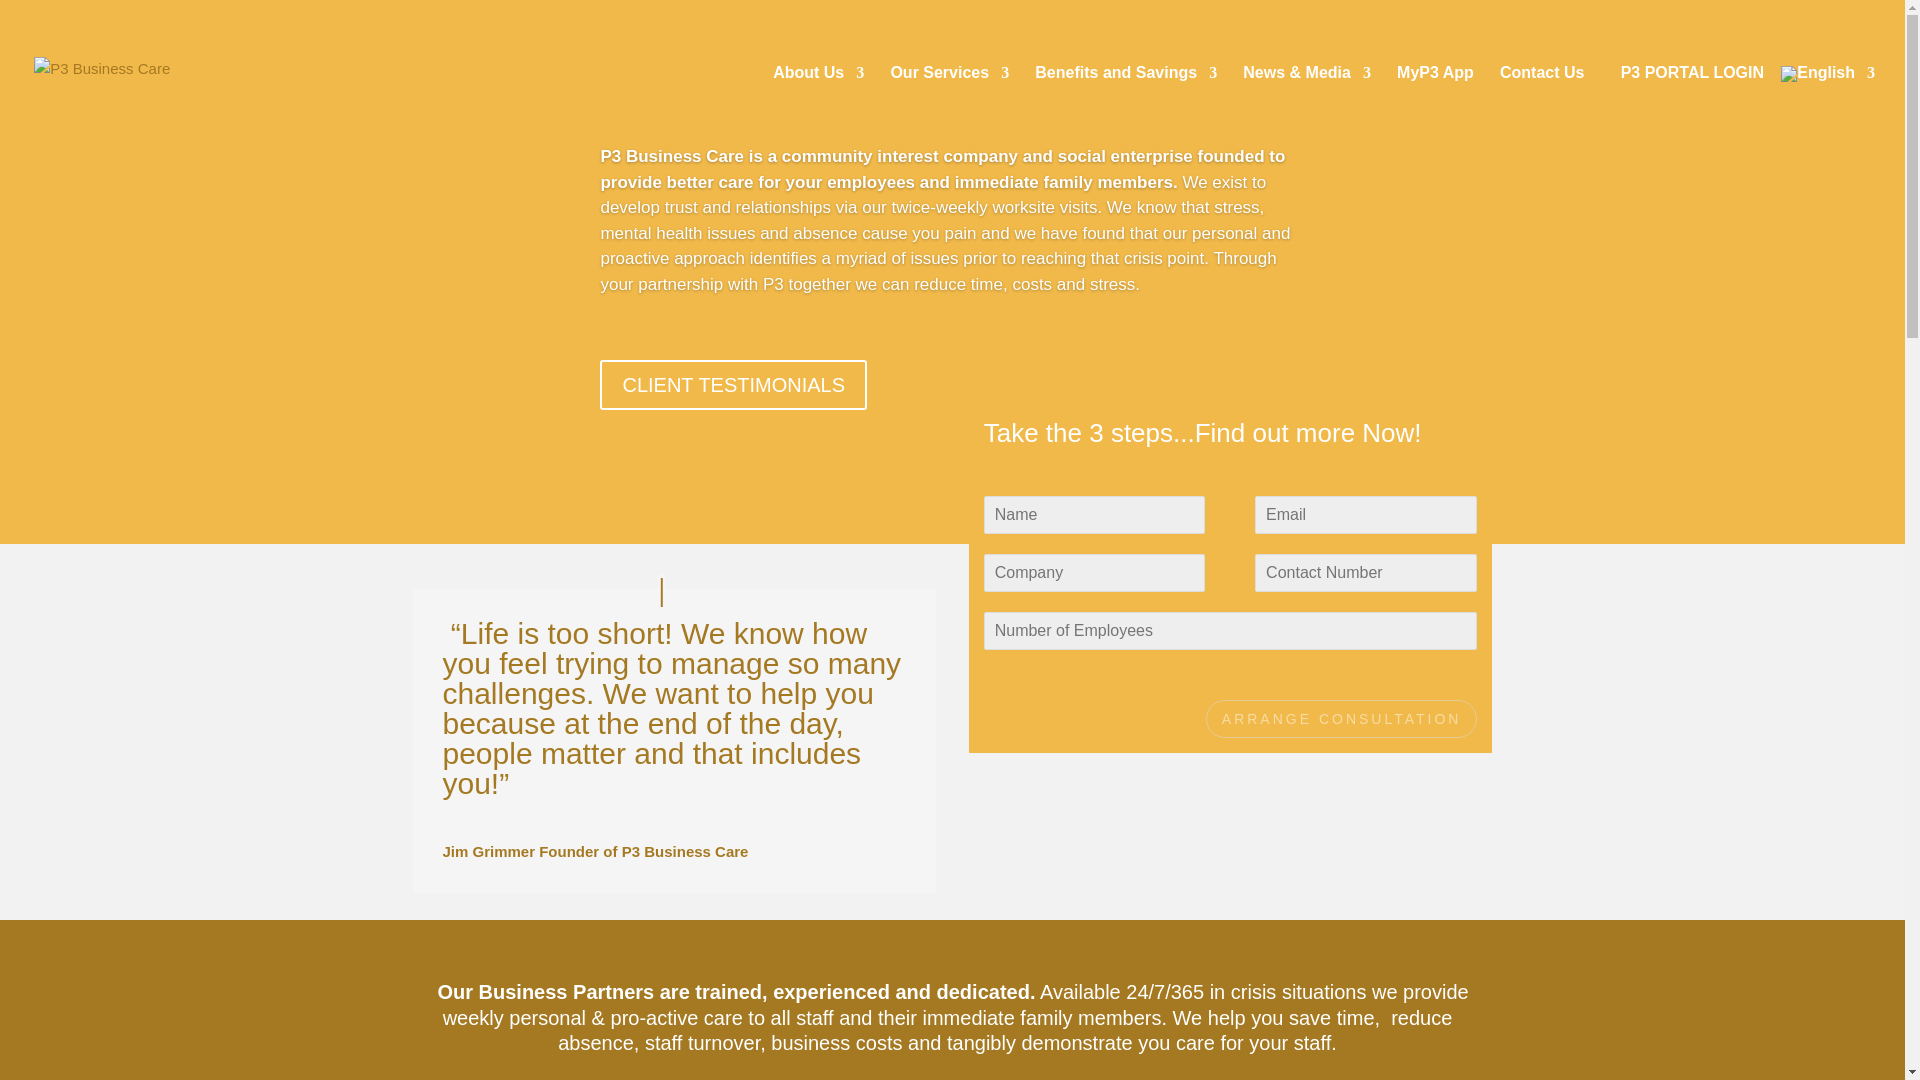 The width and height of the screenshot is (1920, 1080). Describe the element at coordinates (1542, 99) in the screenshot. I see `Contact Us` at that location.